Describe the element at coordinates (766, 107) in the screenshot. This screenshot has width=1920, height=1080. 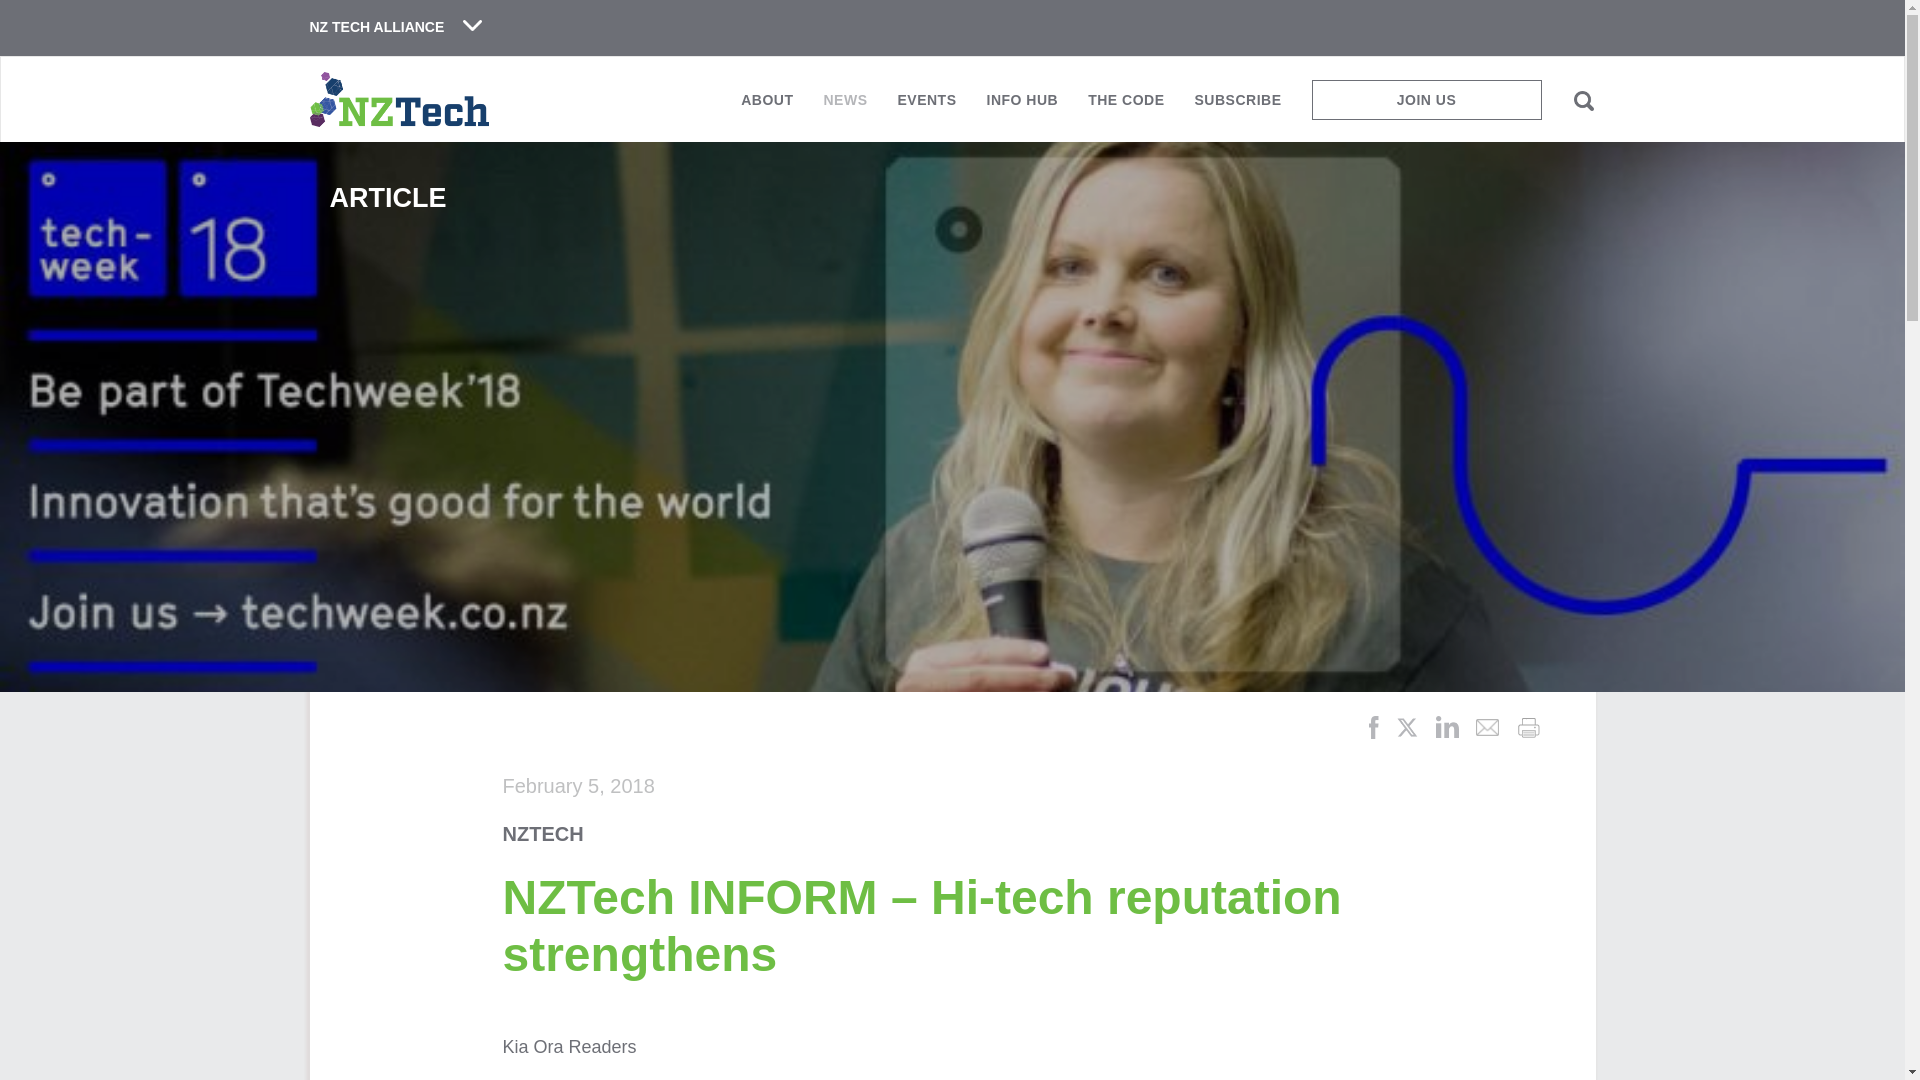
I see `ABOUT` at that location.